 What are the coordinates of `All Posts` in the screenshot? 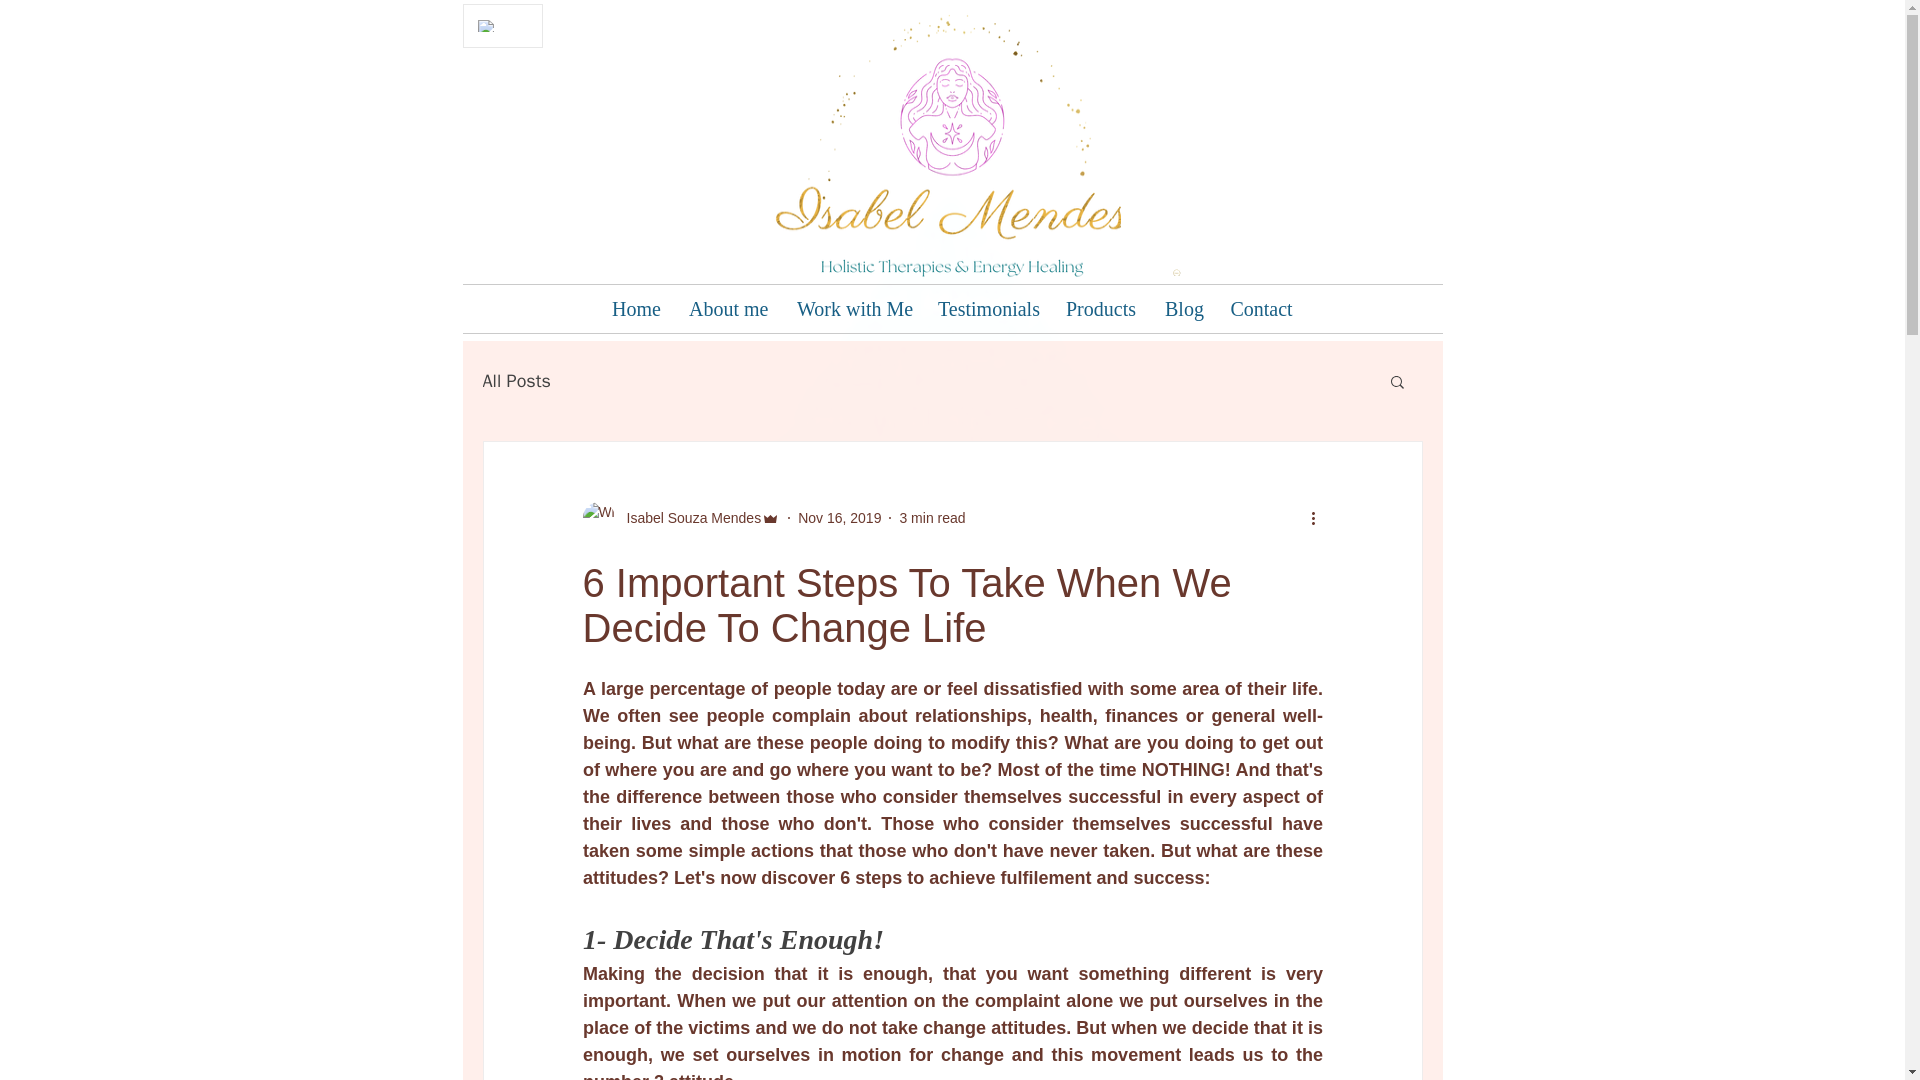 It's located at (515, 381).